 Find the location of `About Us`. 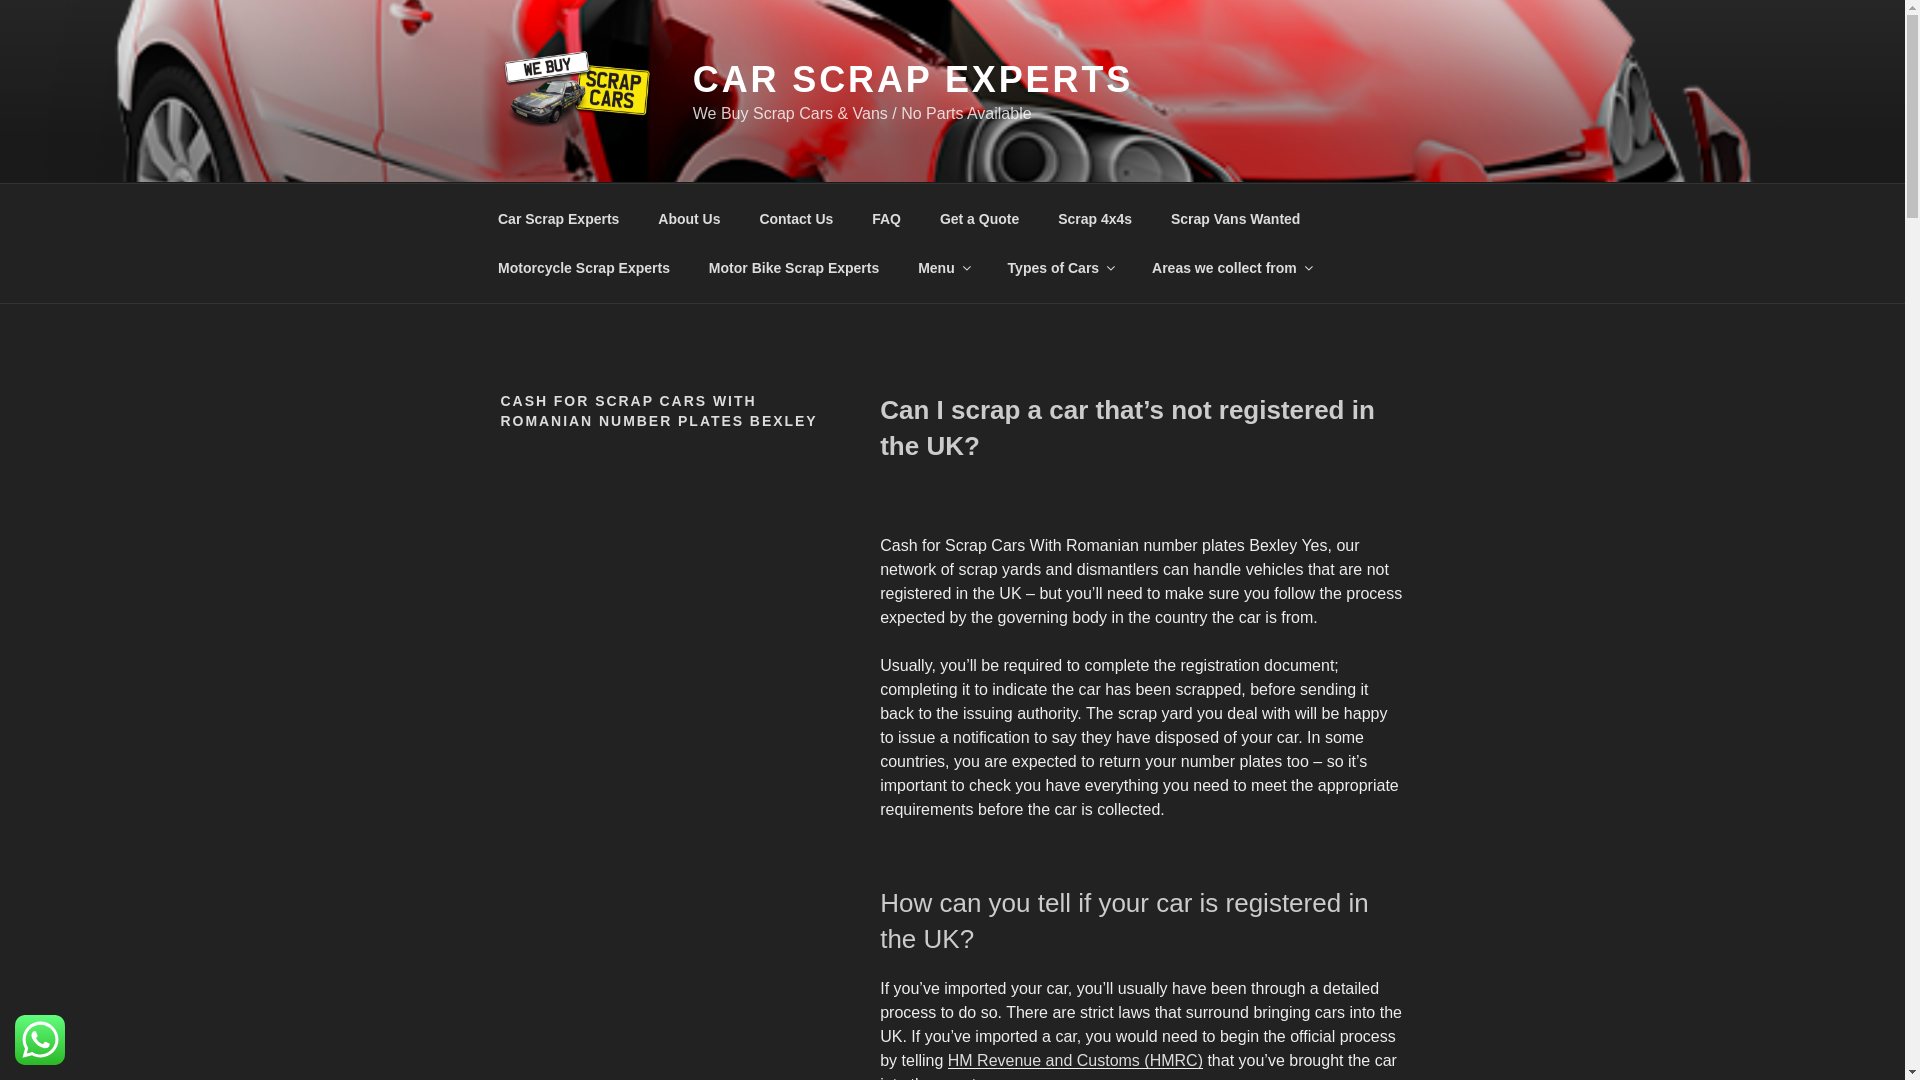

About Us is located at coordinates (689, 218).